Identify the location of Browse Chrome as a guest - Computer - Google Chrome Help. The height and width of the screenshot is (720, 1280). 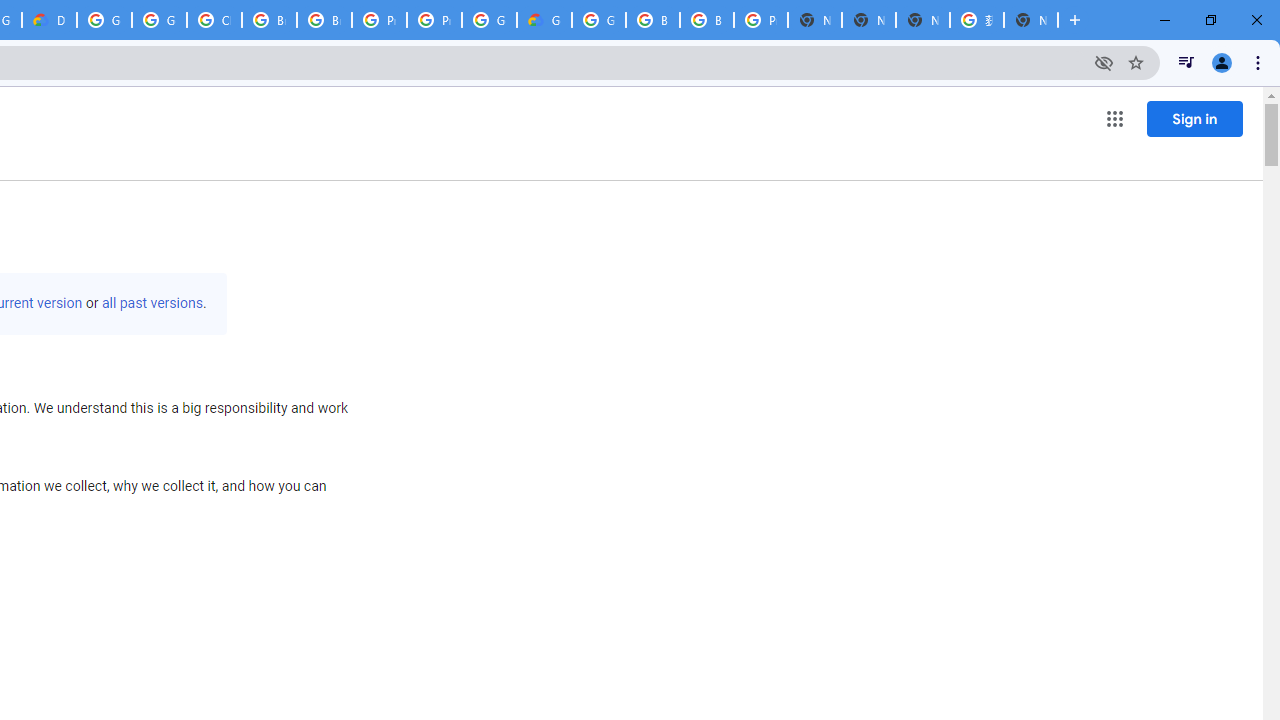
(268, 20).